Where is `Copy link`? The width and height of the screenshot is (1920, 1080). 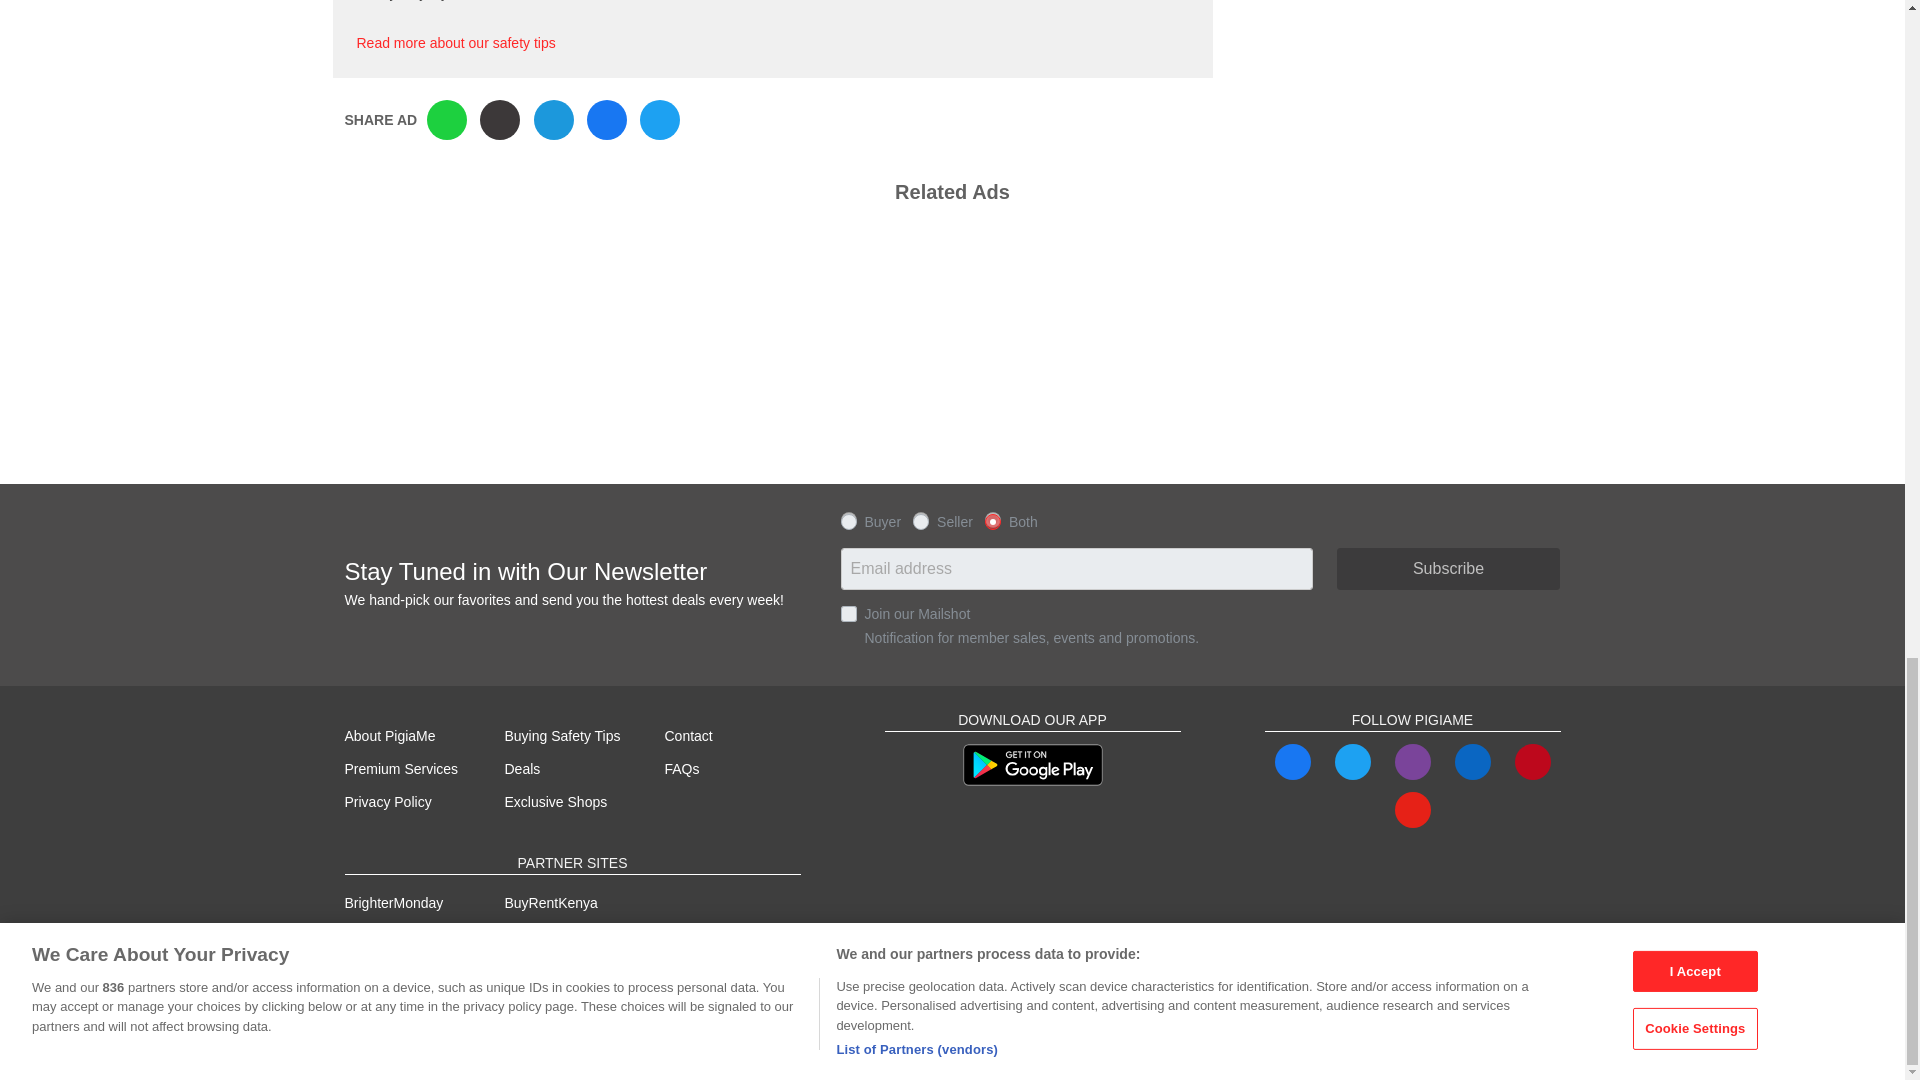 Copy link is located at coordinates (500, 120).